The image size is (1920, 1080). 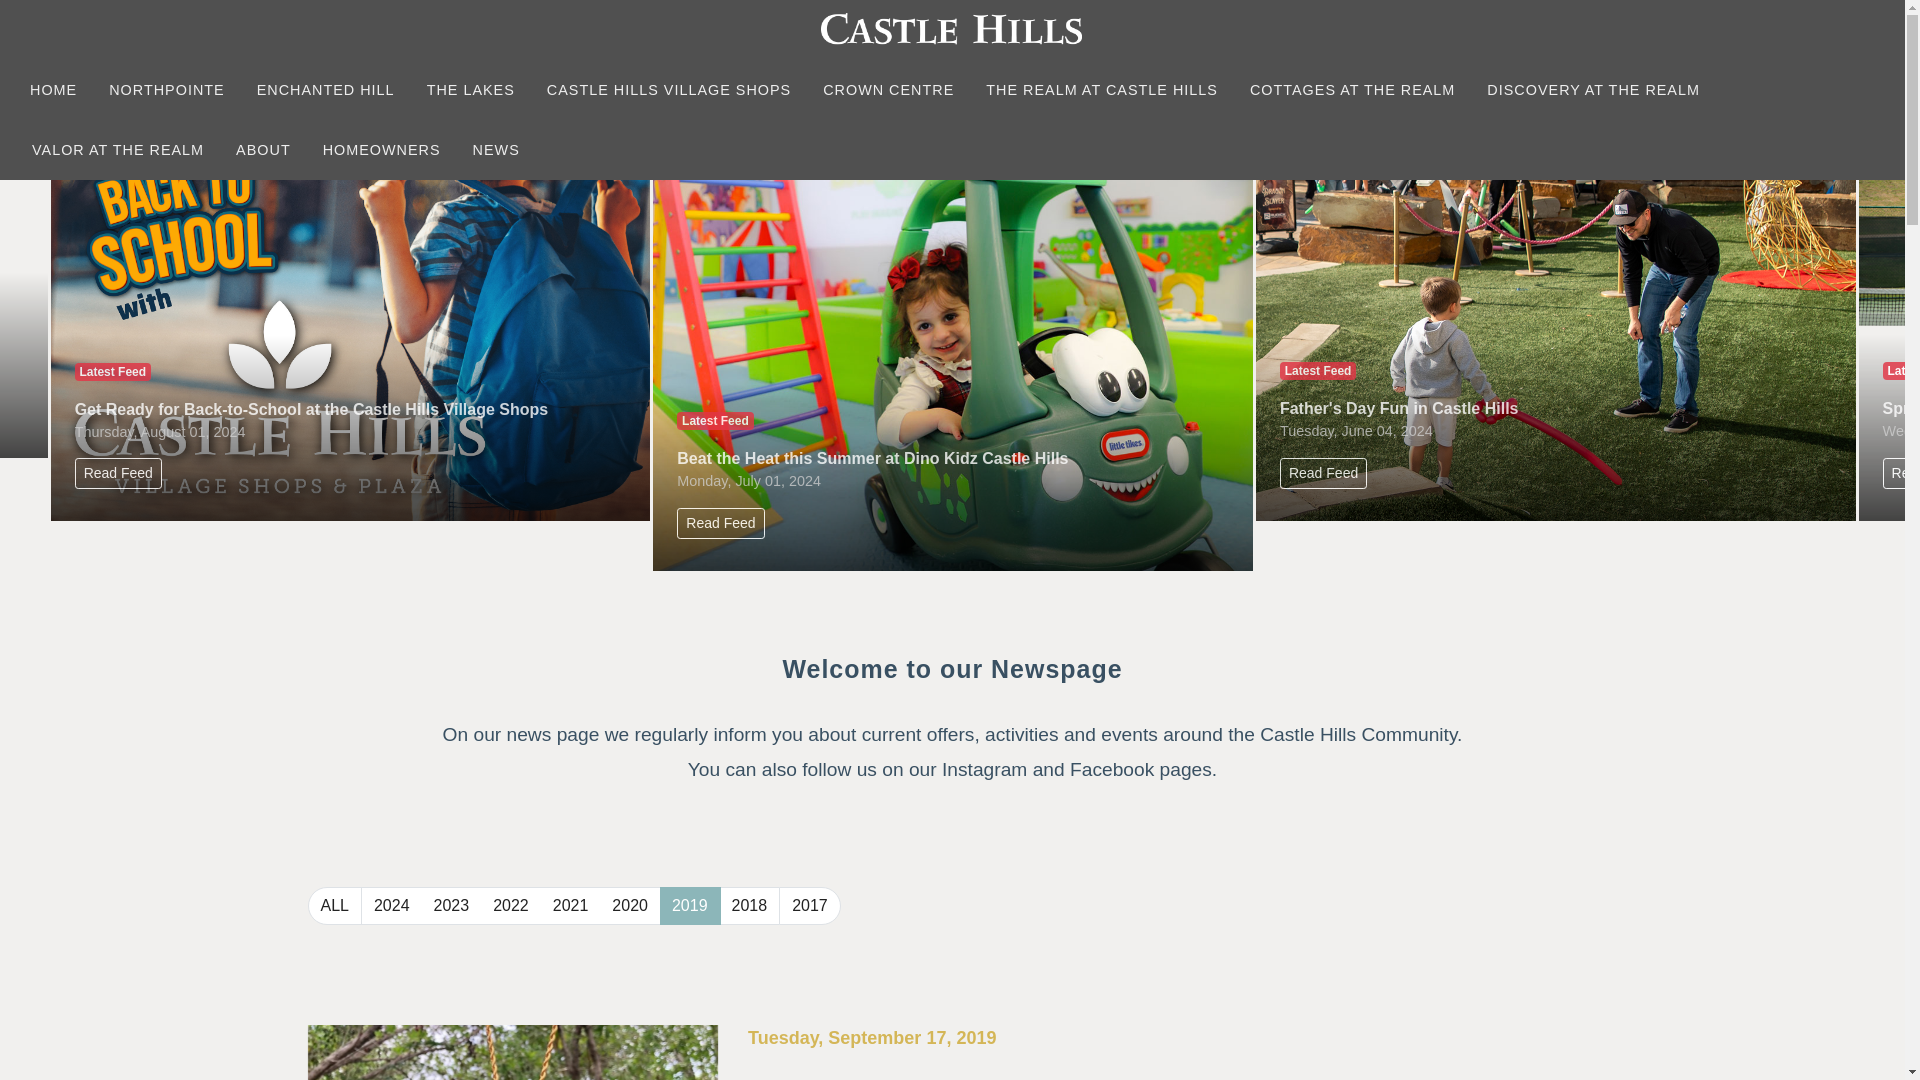 What do you see at coordinates (118, 150) in the screenshot?
I see `VALOR AT THE REALM` at bounding box center [118, 150].